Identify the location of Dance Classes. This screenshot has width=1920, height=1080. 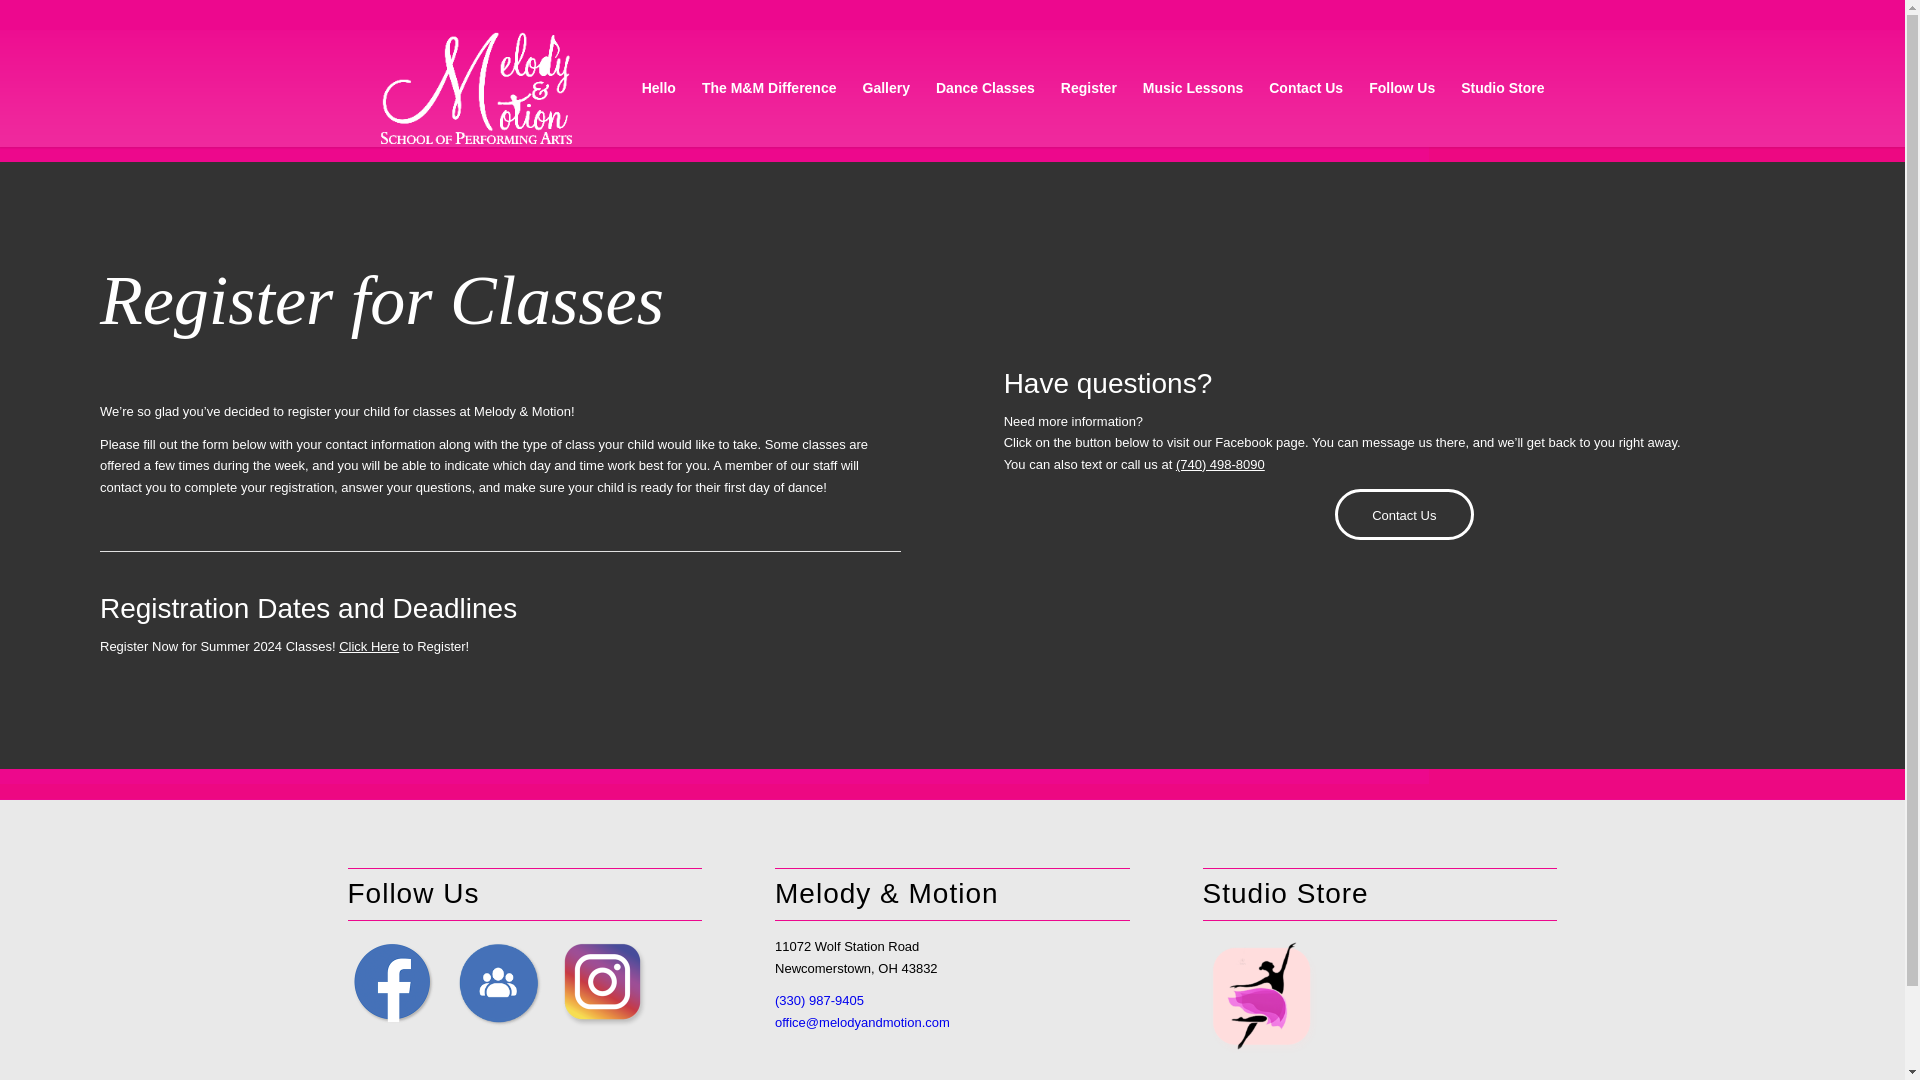
(986, 88).